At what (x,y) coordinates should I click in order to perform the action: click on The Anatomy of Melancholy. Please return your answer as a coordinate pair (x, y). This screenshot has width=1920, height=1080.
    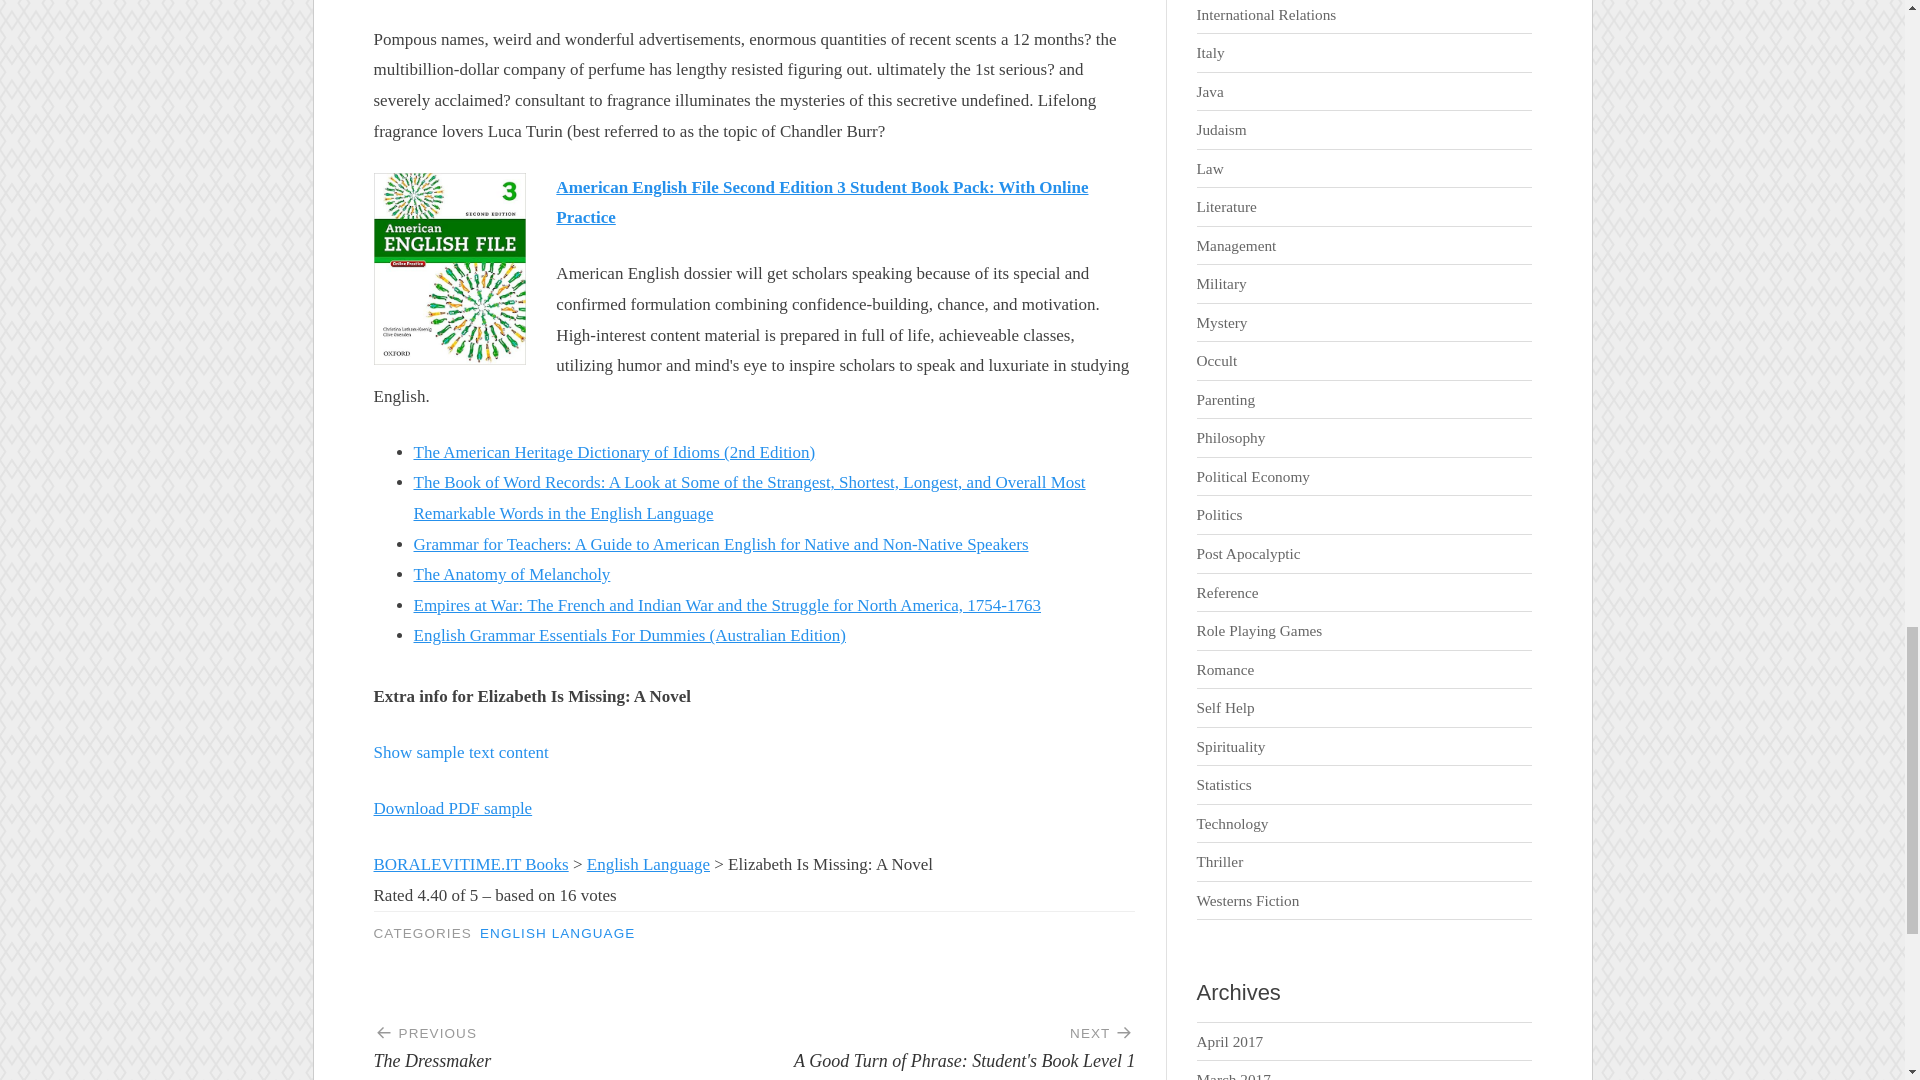
    Looking at the image, I should click on (462, 752).